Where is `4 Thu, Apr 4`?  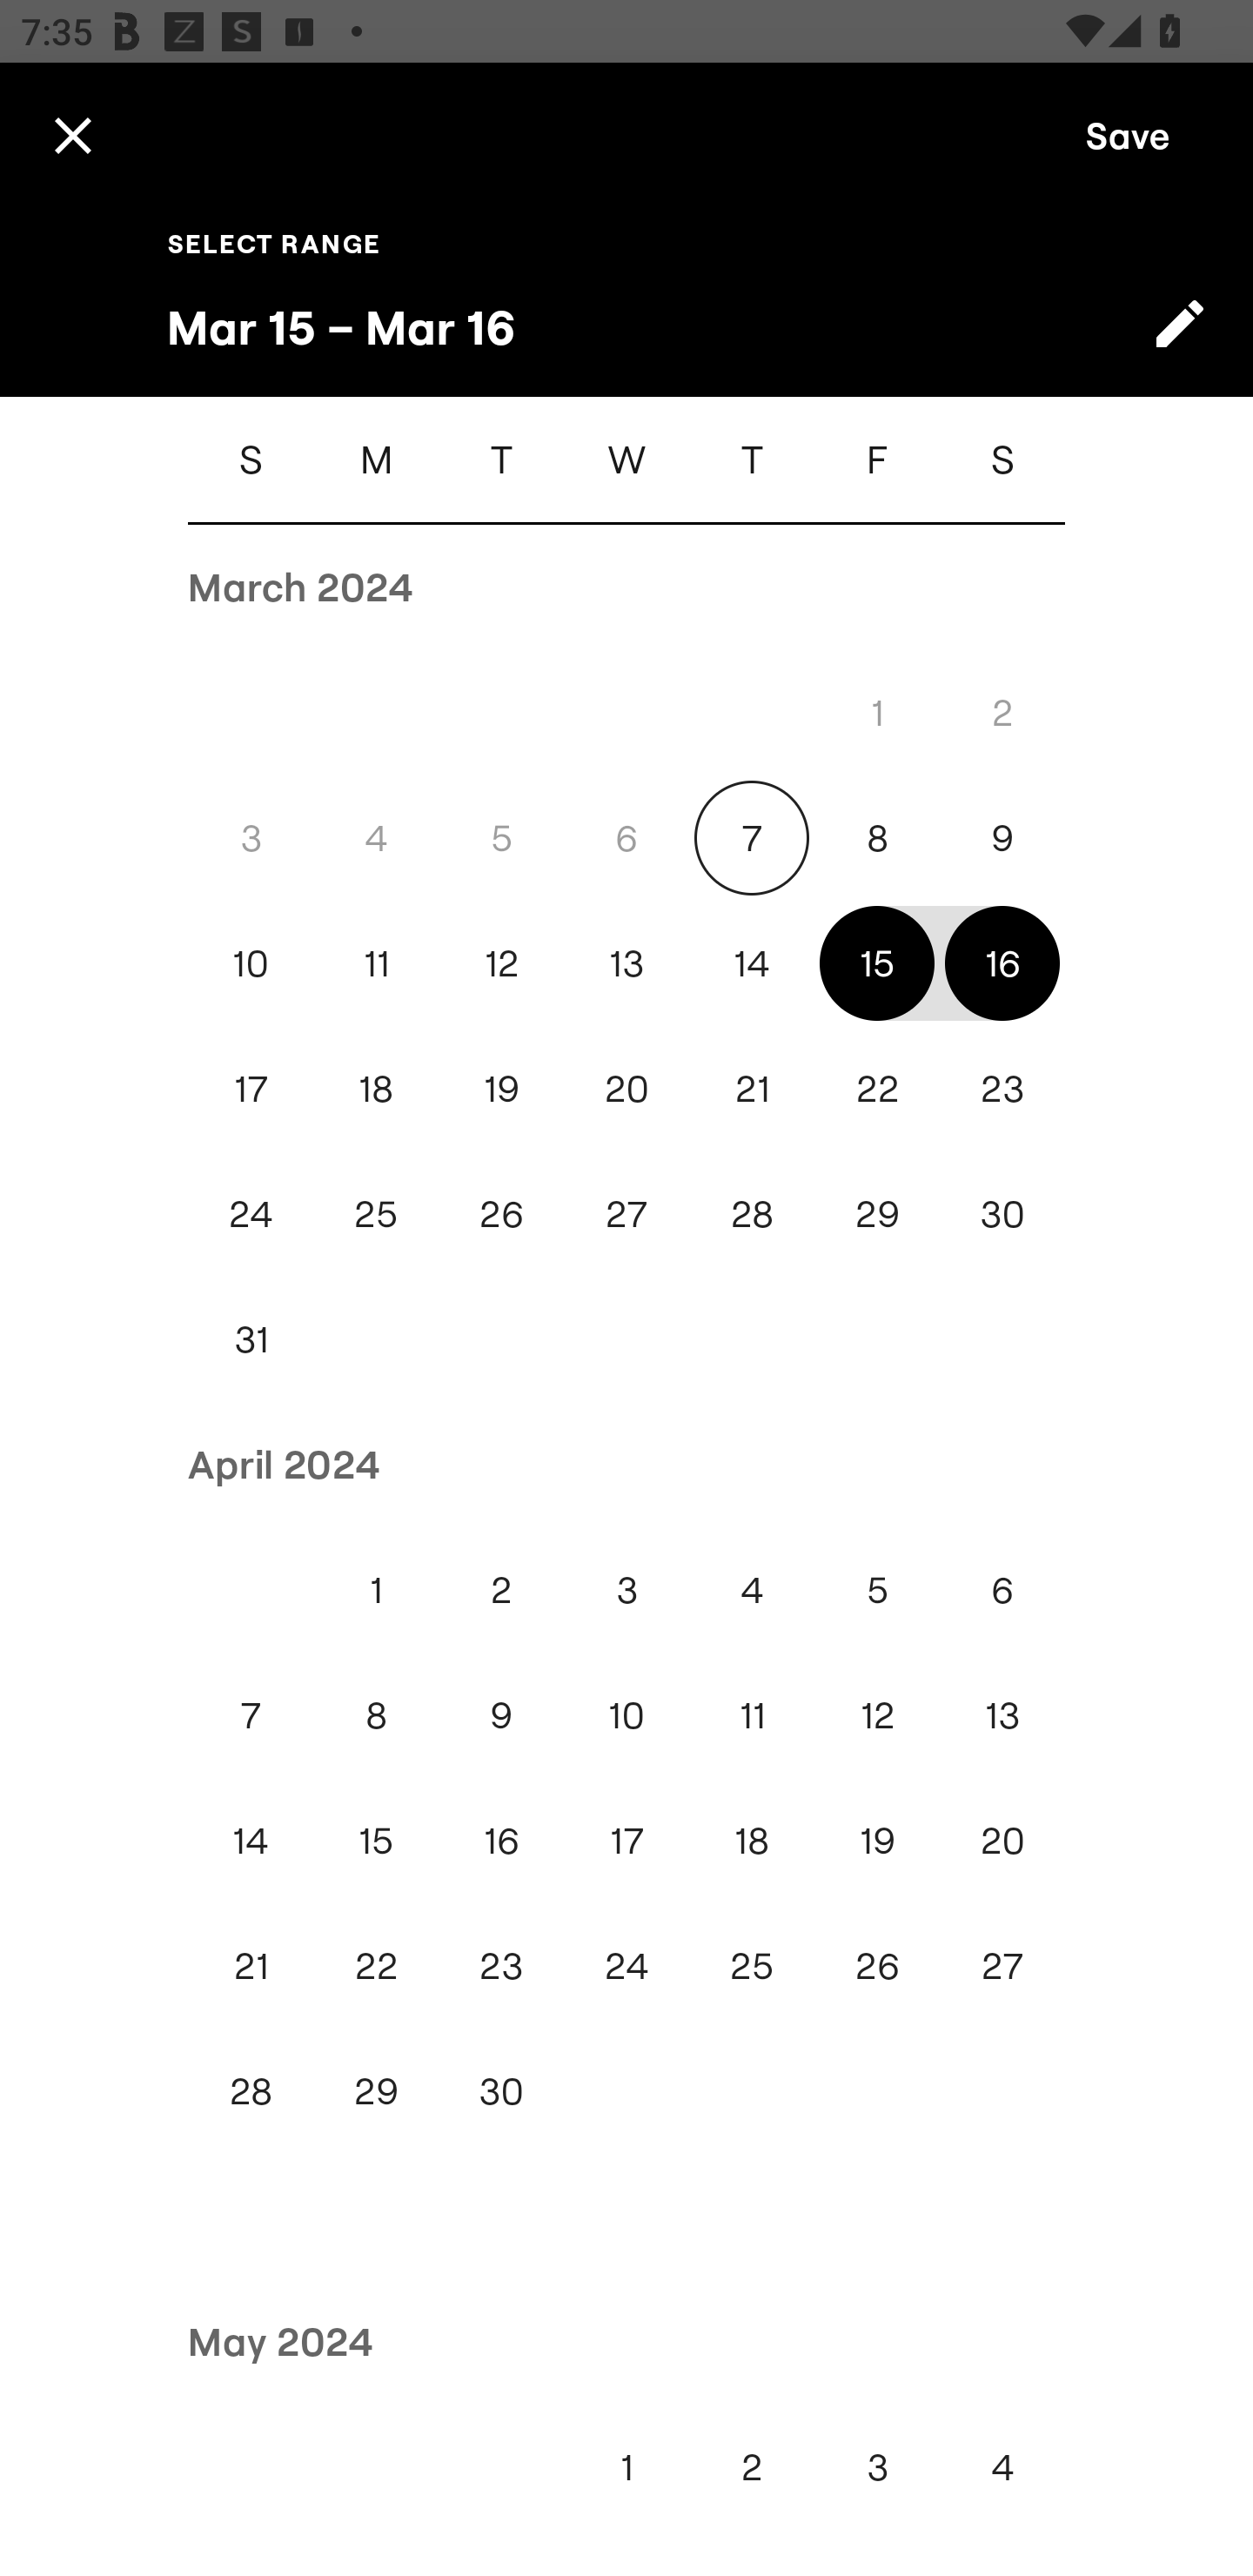 4 Thu, Apr 4 is located at coordinates (752, 1591).